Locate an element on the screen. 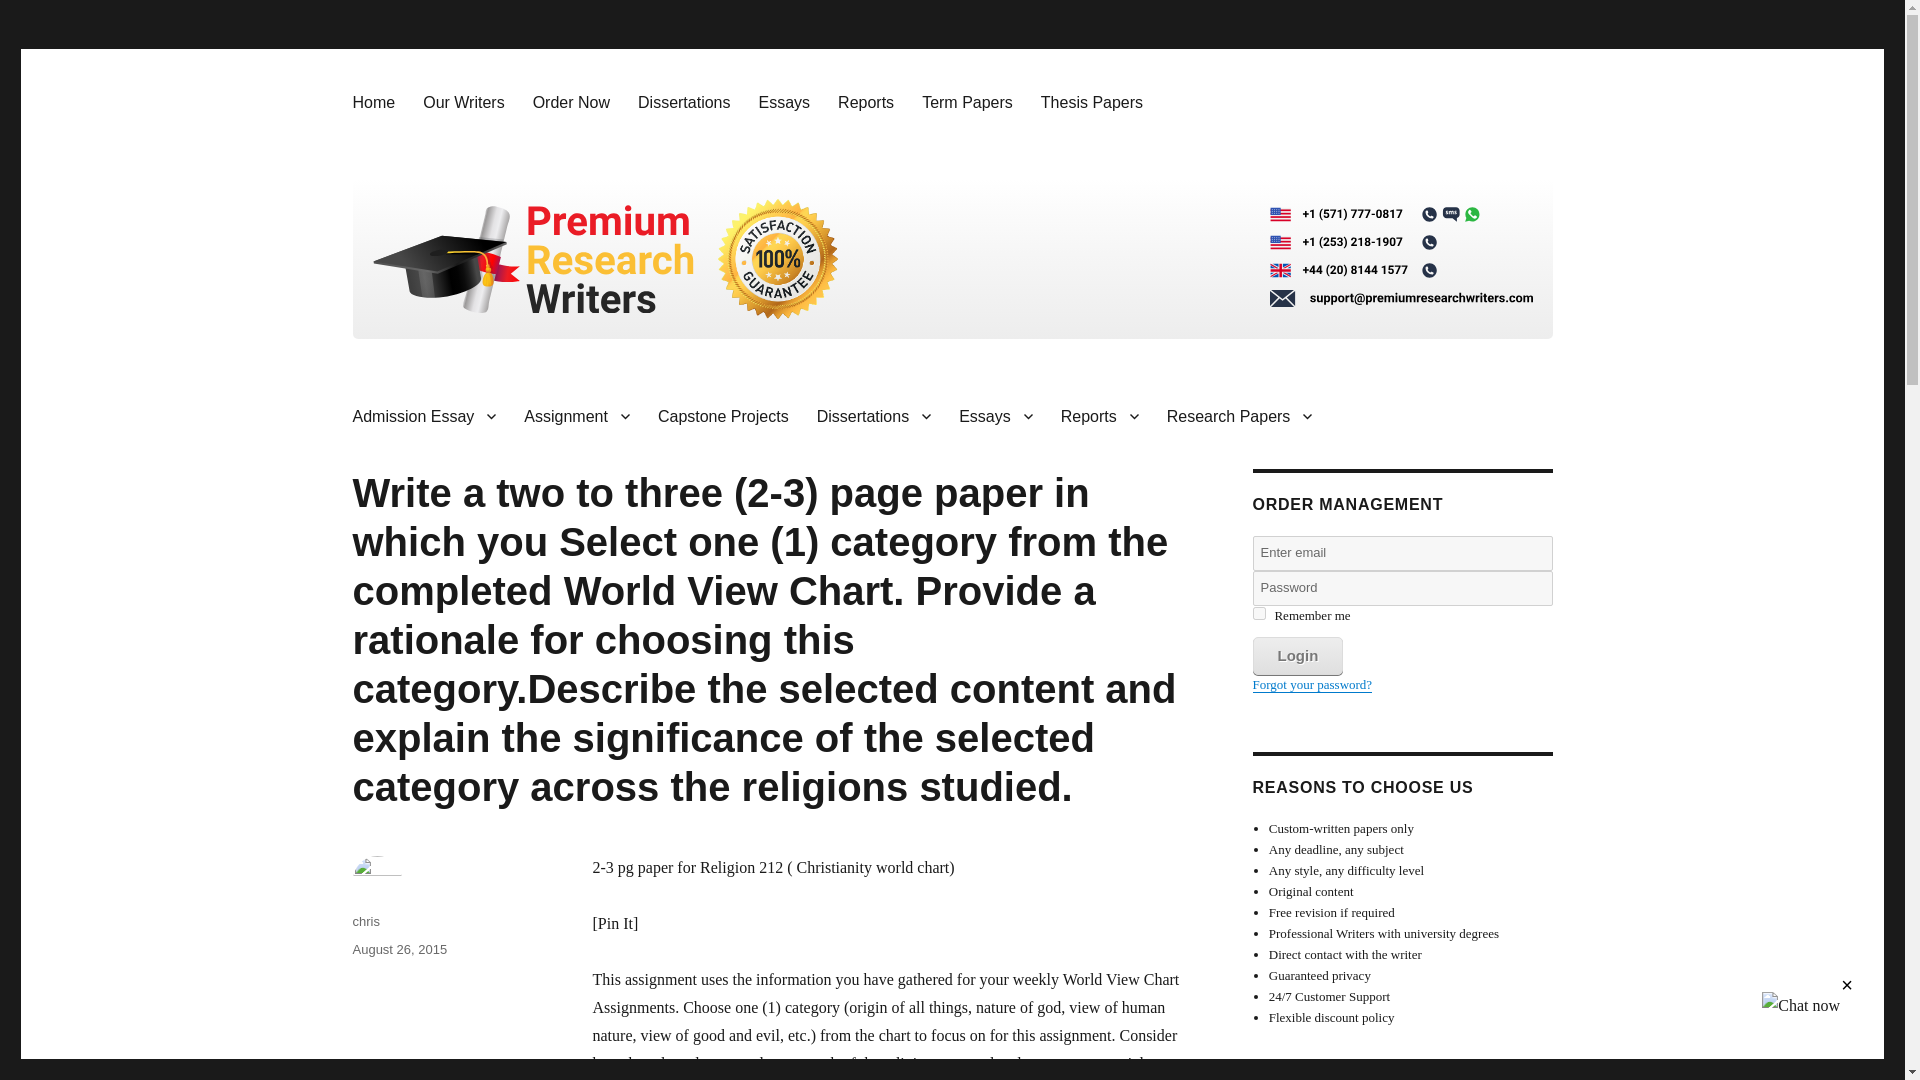 The height and width of the screenshot is (1080, 1920). Term Papers is located at coordinates (968, 102).